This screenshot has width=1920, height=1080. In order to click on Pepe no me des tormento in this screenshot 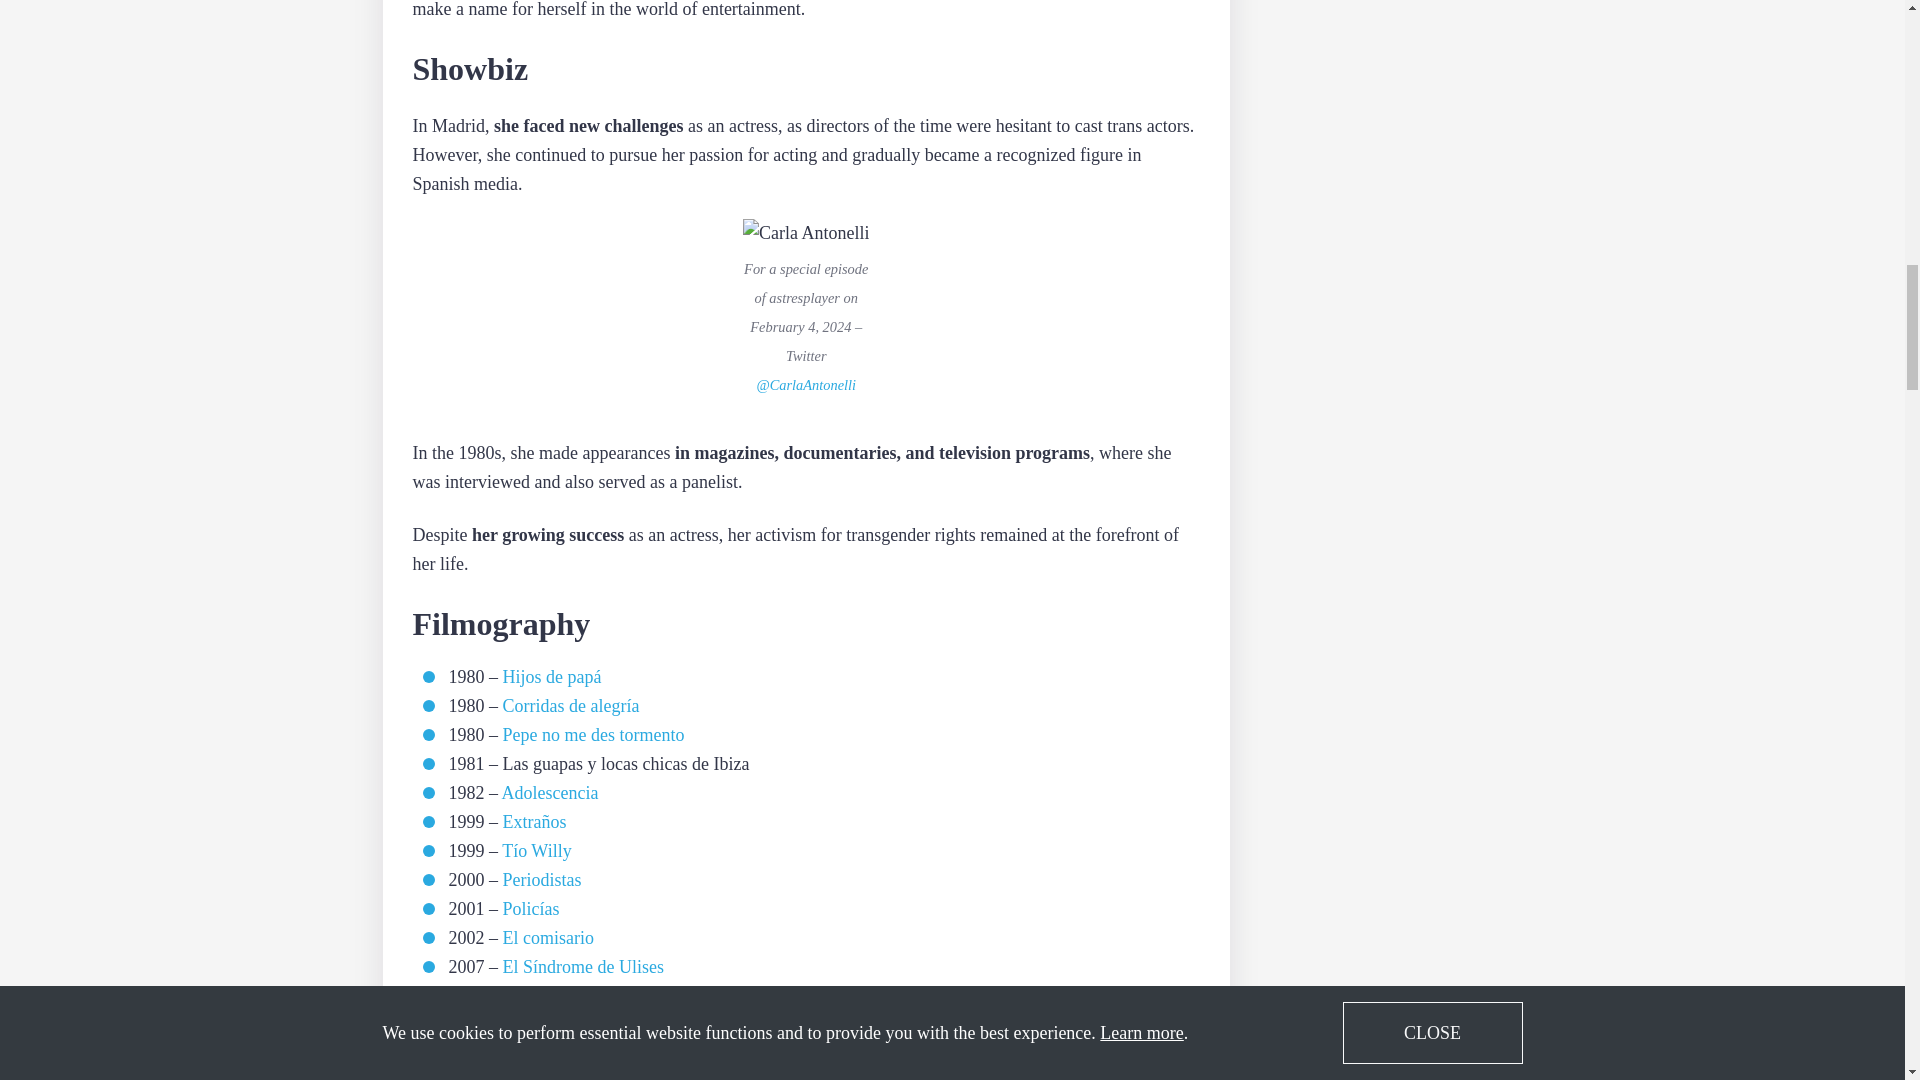, I will do `click(592, 736)`.